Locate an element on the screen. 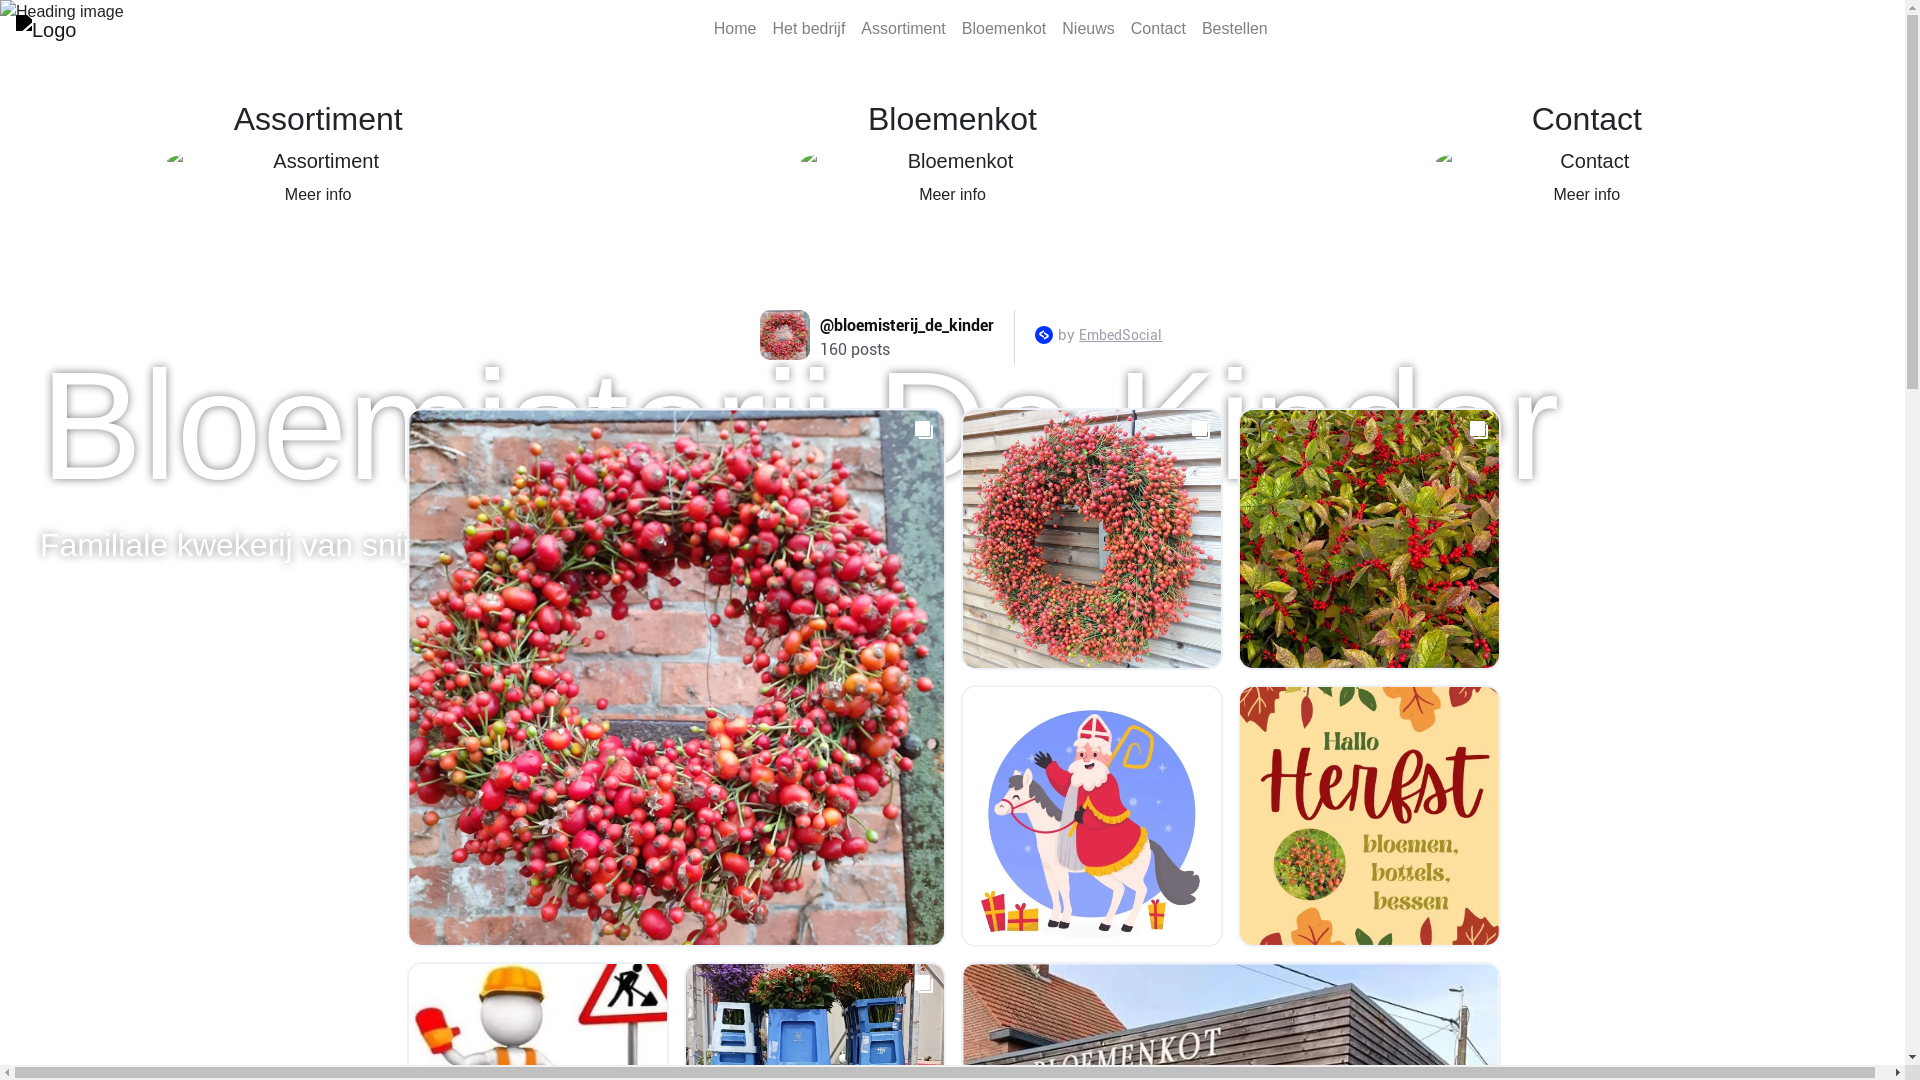 Image resolution: width=1920 pixels, height=1080 pixels. Meer info is located at coordinates (952, 195).